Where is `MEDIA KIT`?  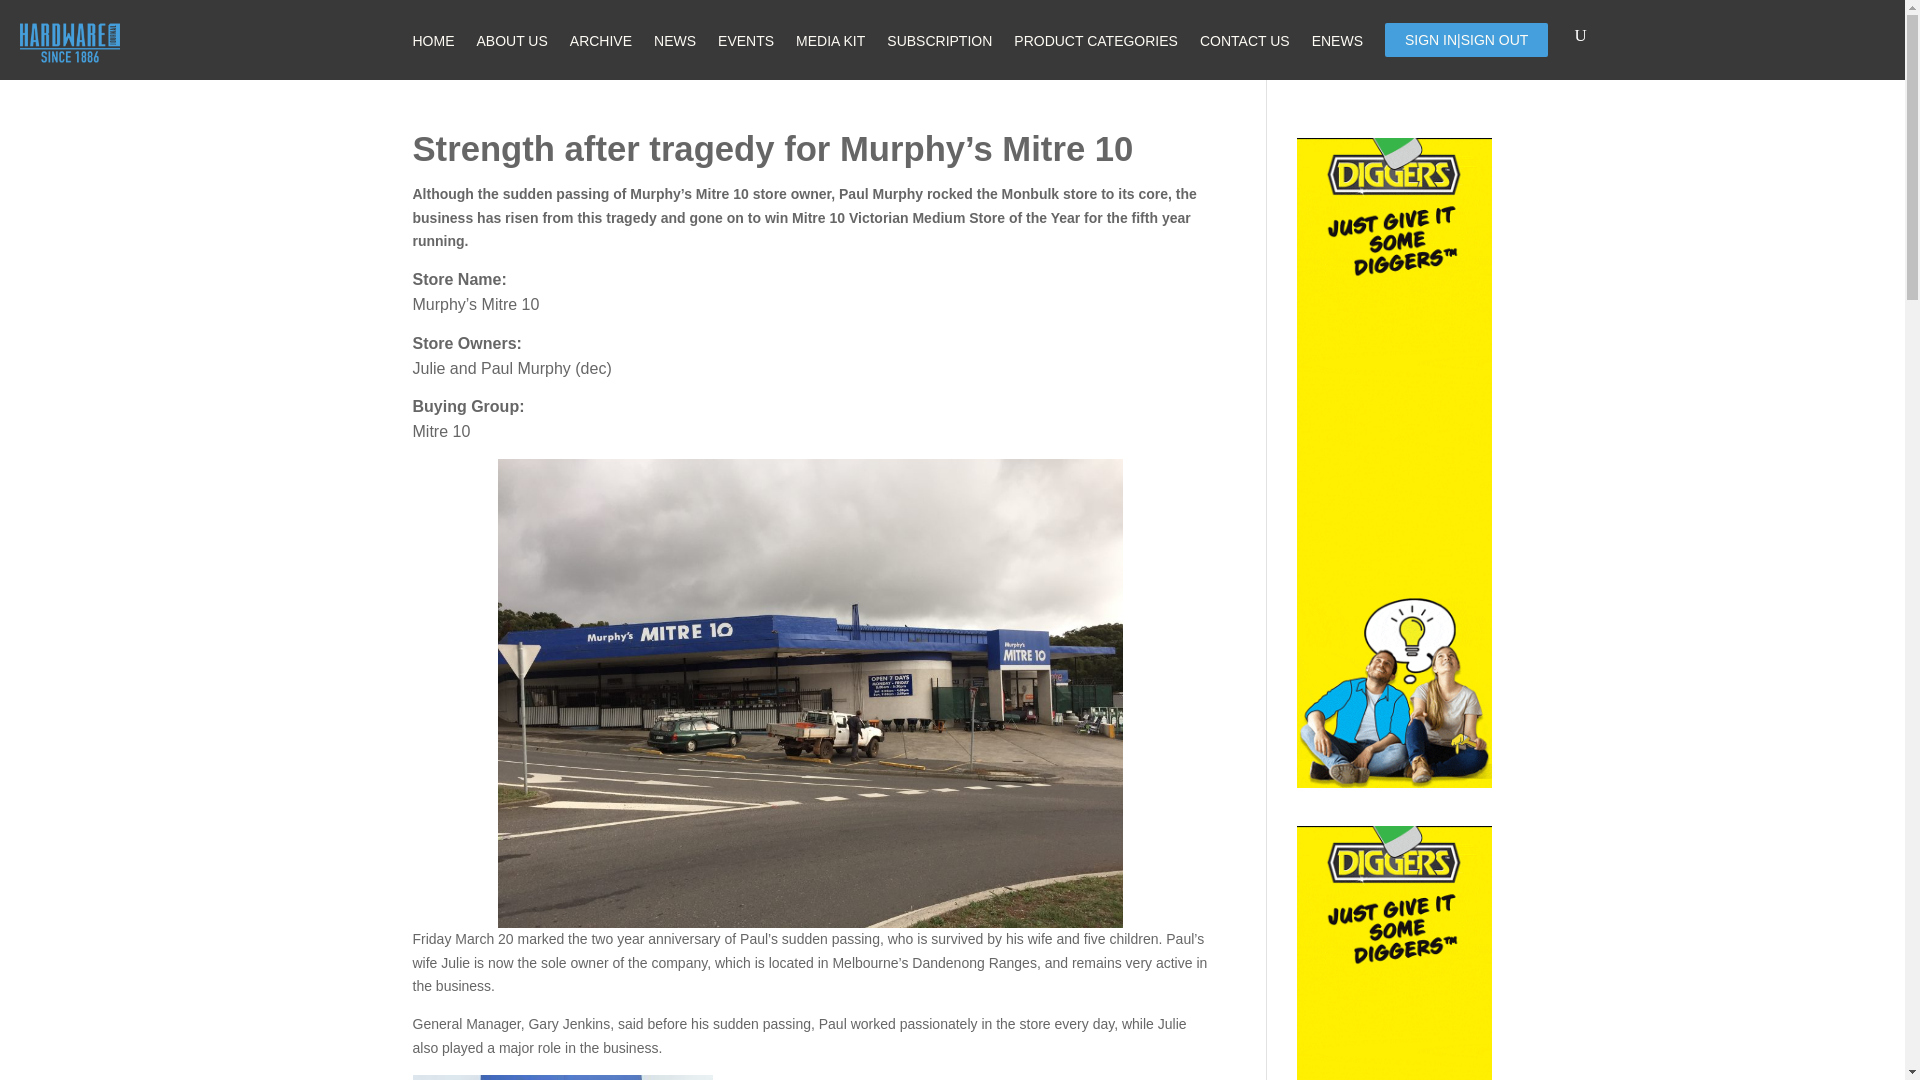
MEDIA KIT is located at coordinates (830, 38).